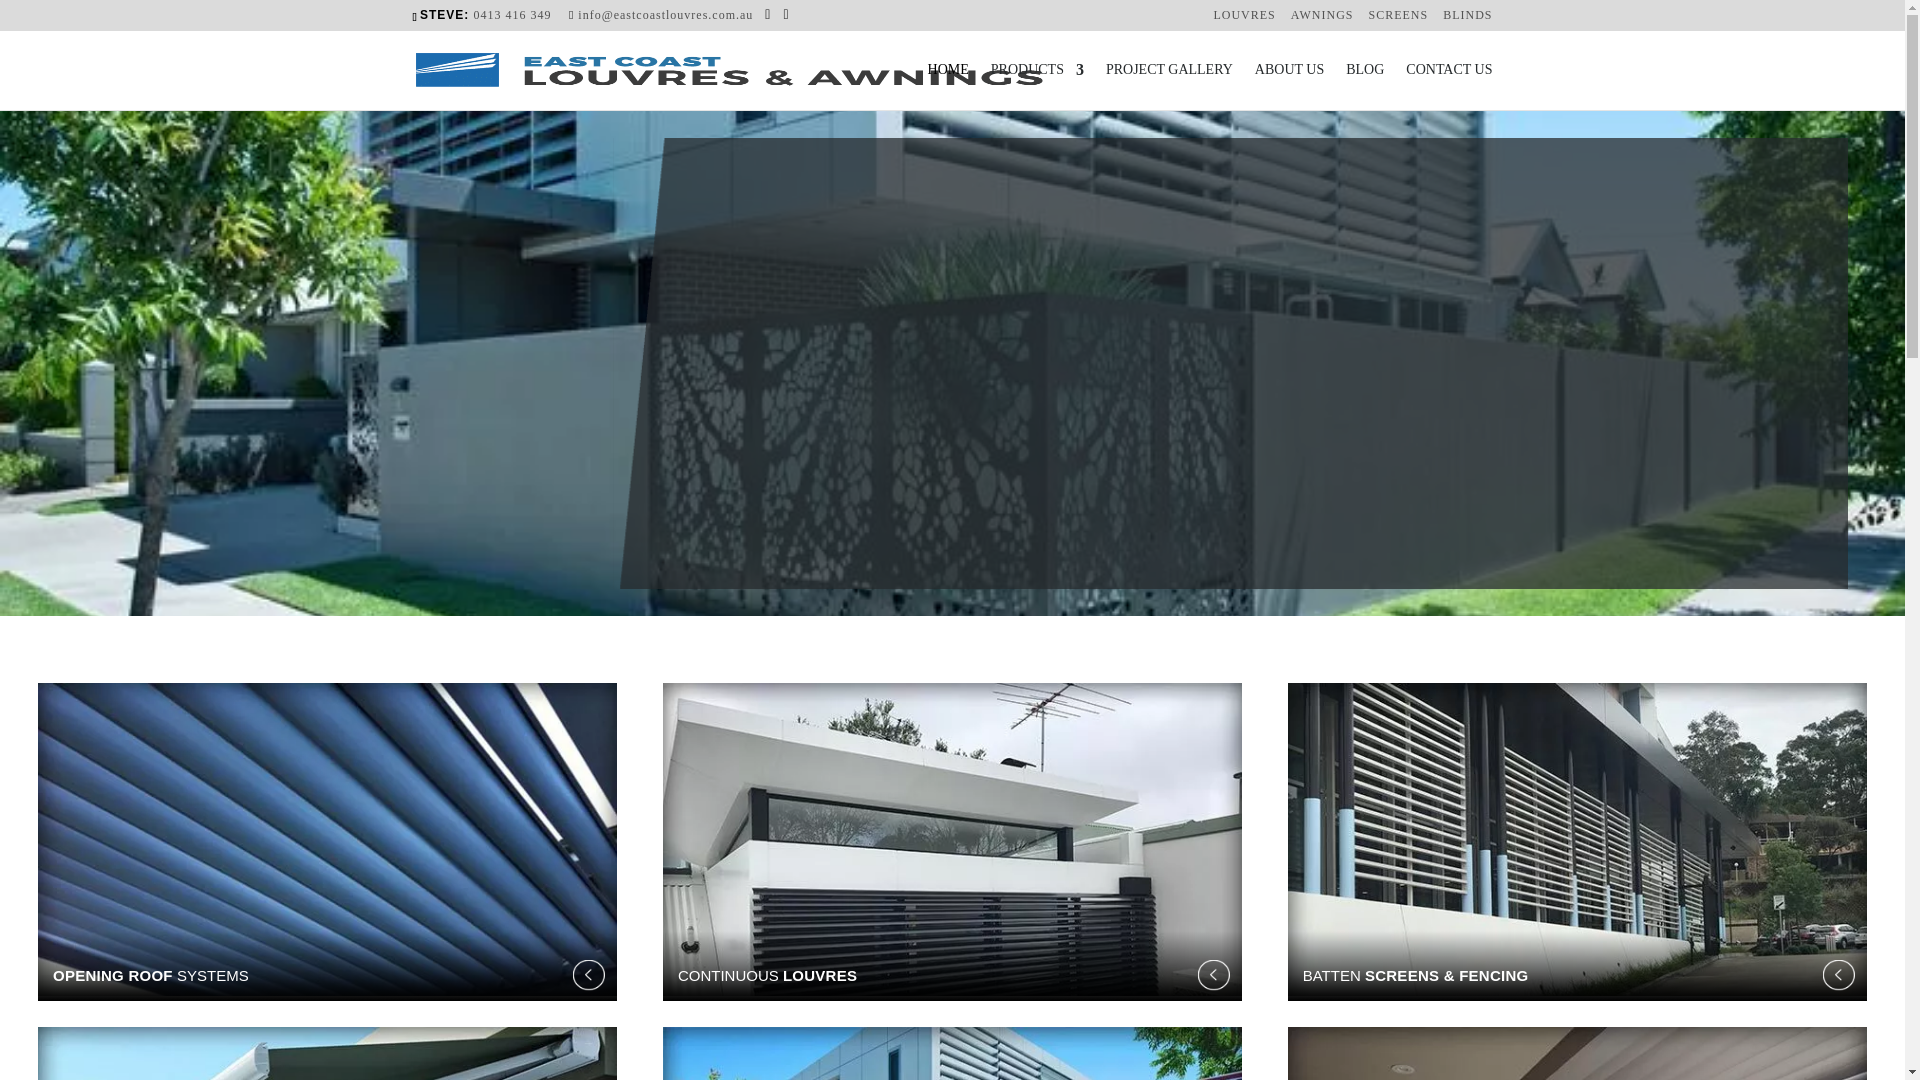  What do you see at coordinates (513, 15) in the screenshot?
I see `0413 416 349` at bounding box center [513, 15].